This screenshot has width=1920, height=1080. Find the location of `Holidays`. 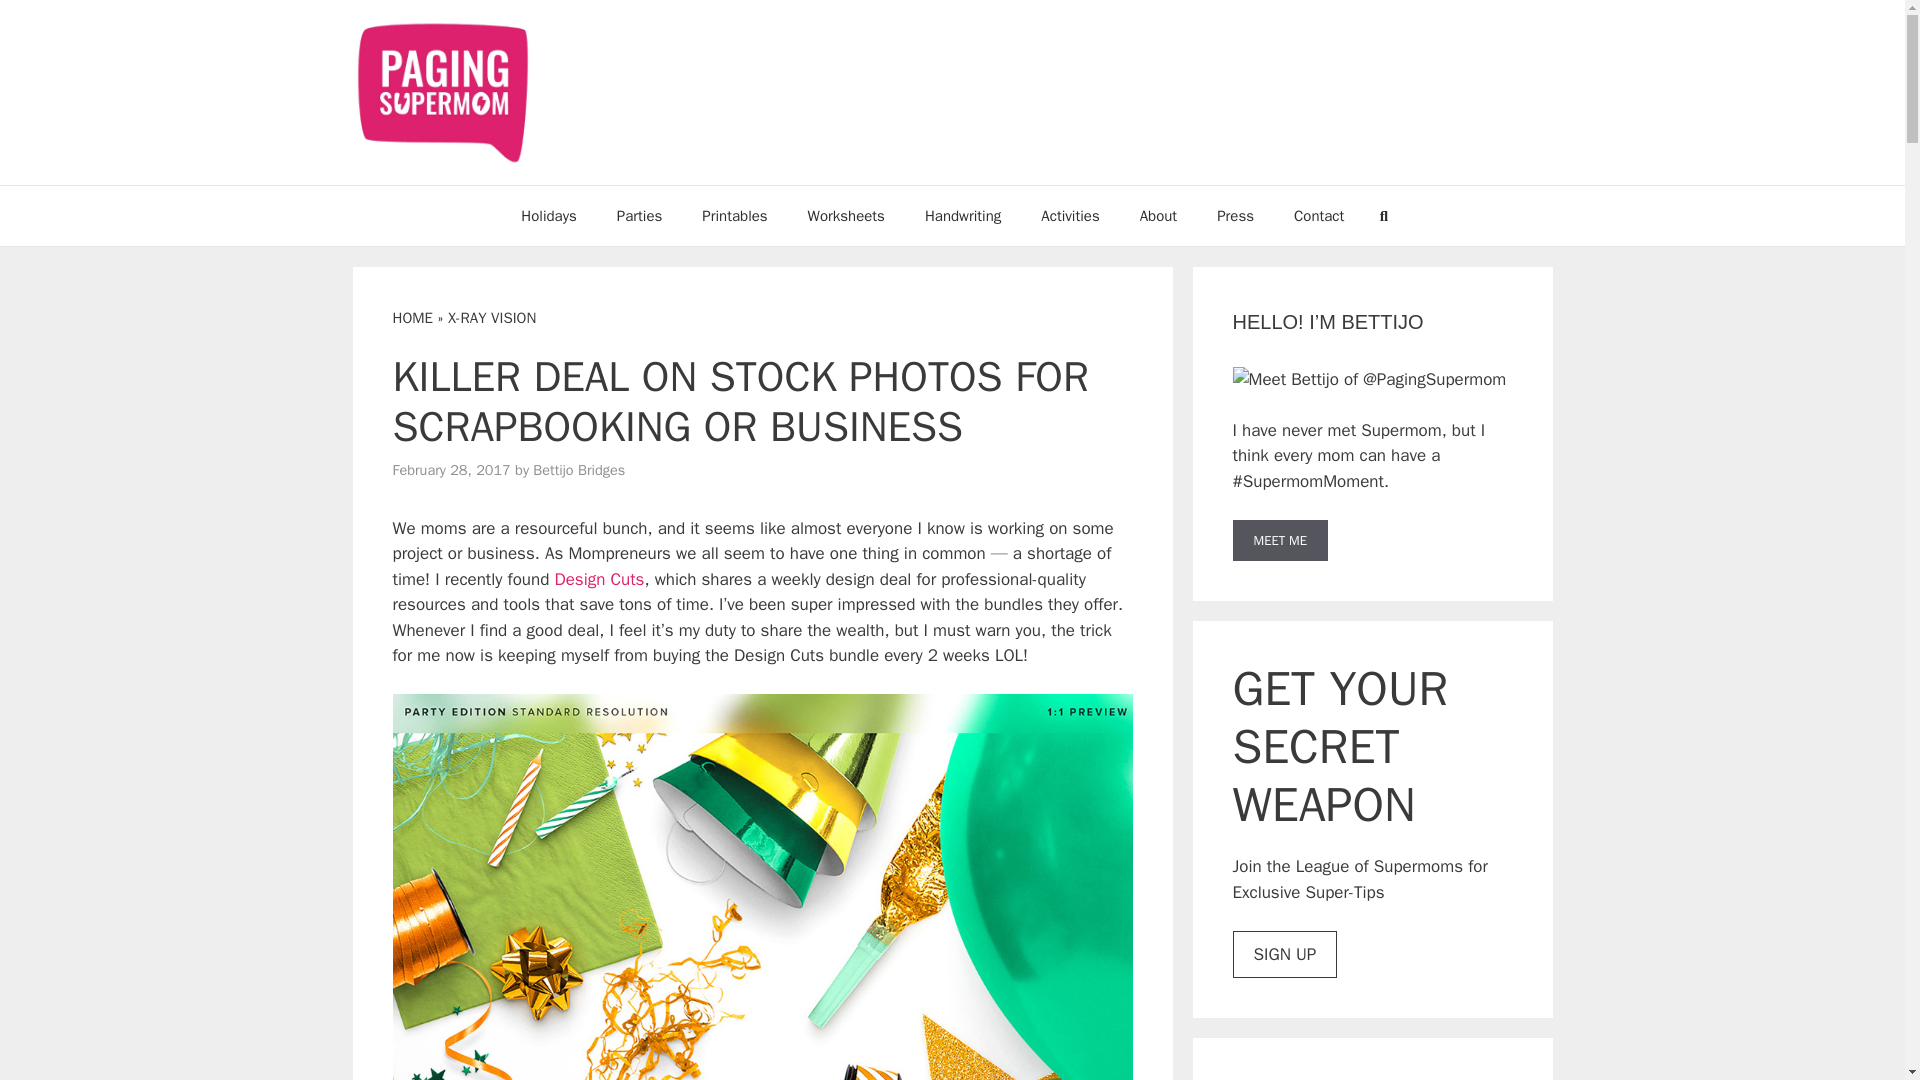

Holidays is located at coordinates (548, 216).